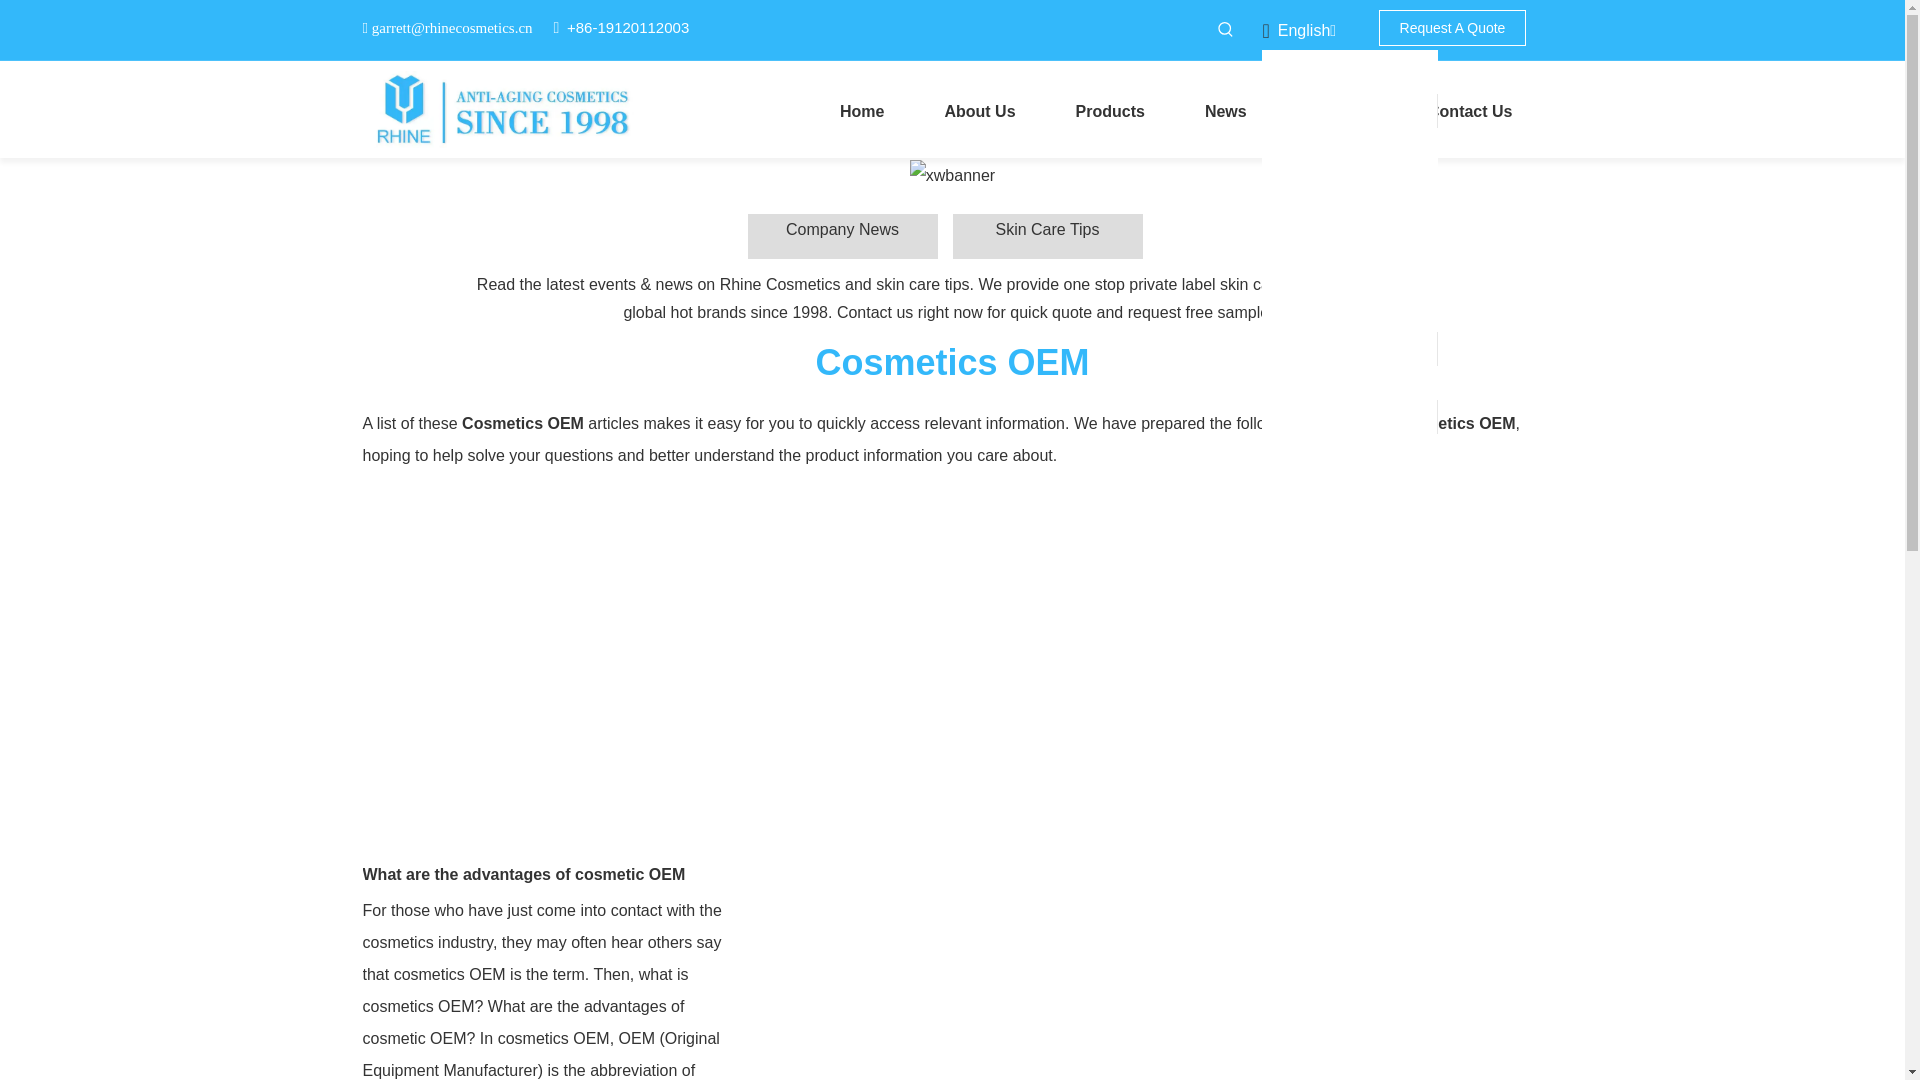  I want to click on What are the advantages of cosmetic OEM, so click(524, 874).